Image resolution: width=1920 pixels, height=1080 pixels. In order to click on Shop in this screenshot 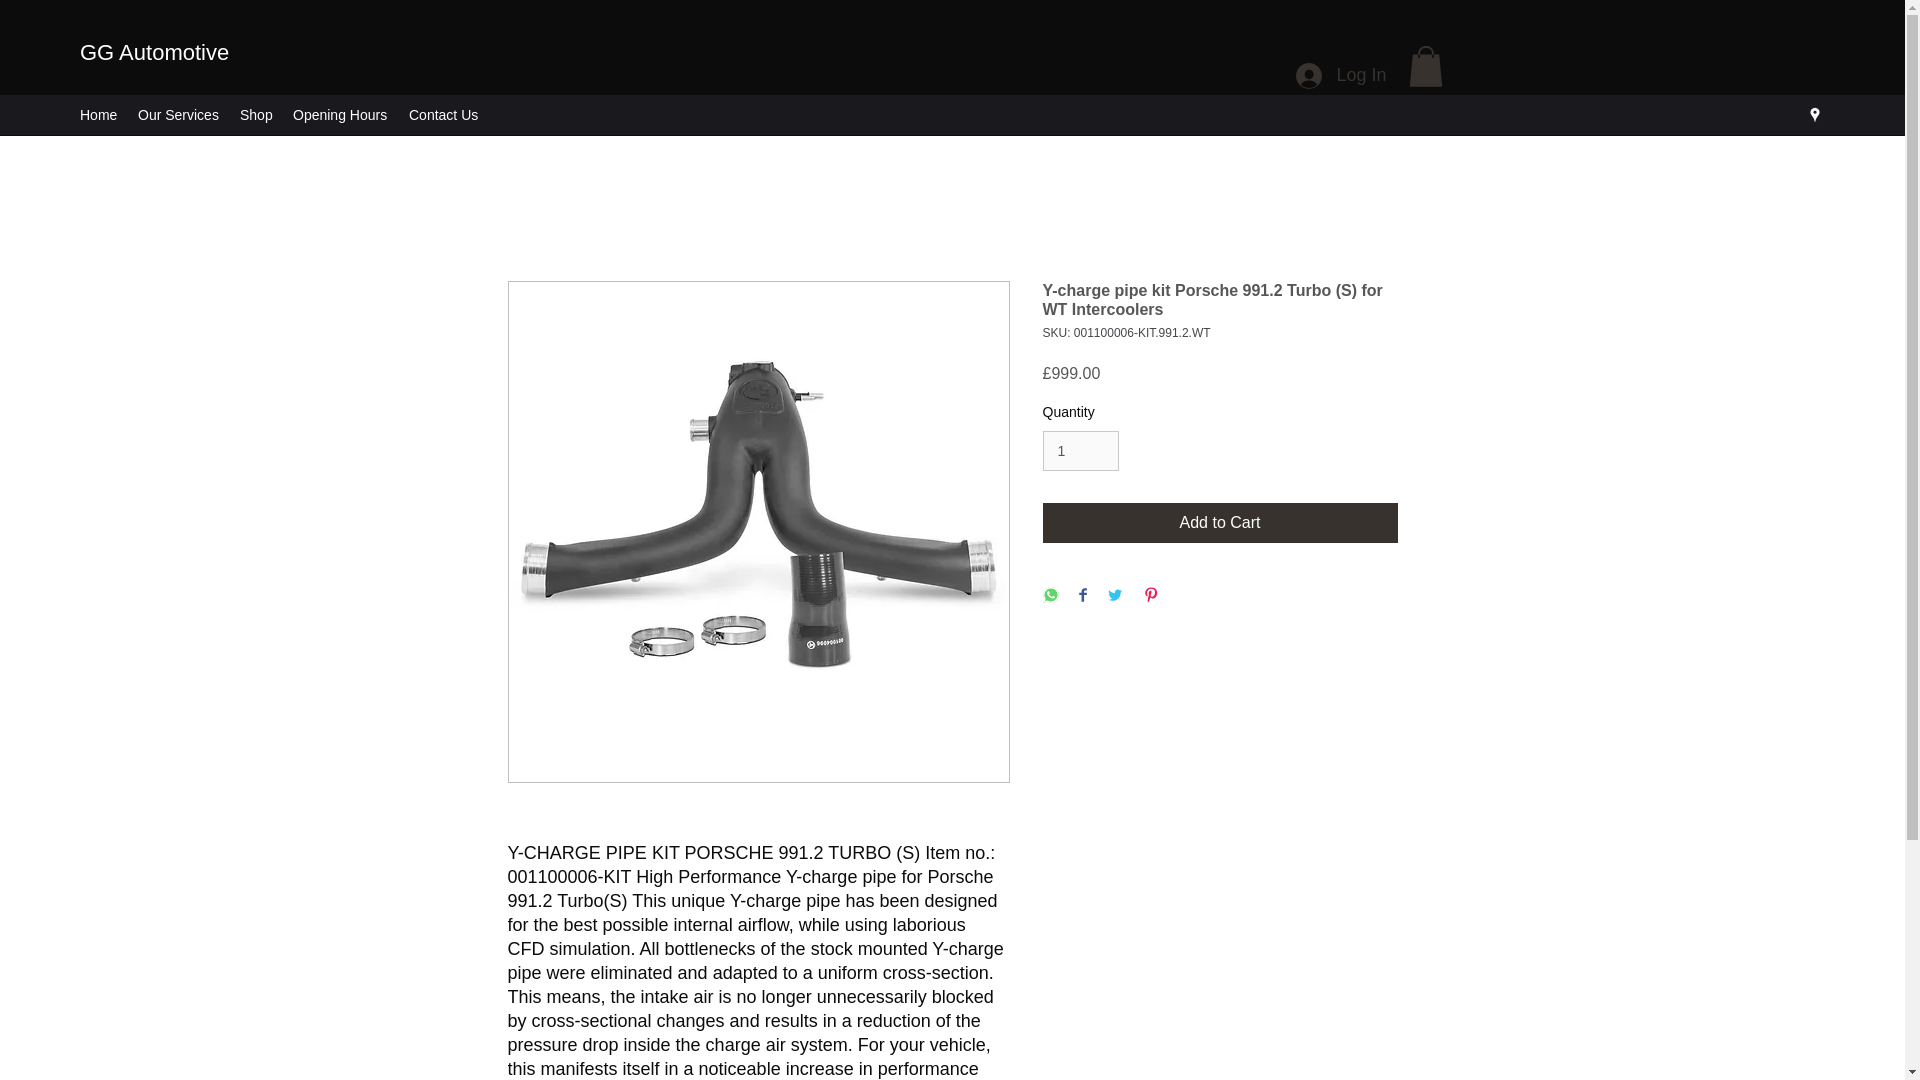, I will do `click(256, 114)`.